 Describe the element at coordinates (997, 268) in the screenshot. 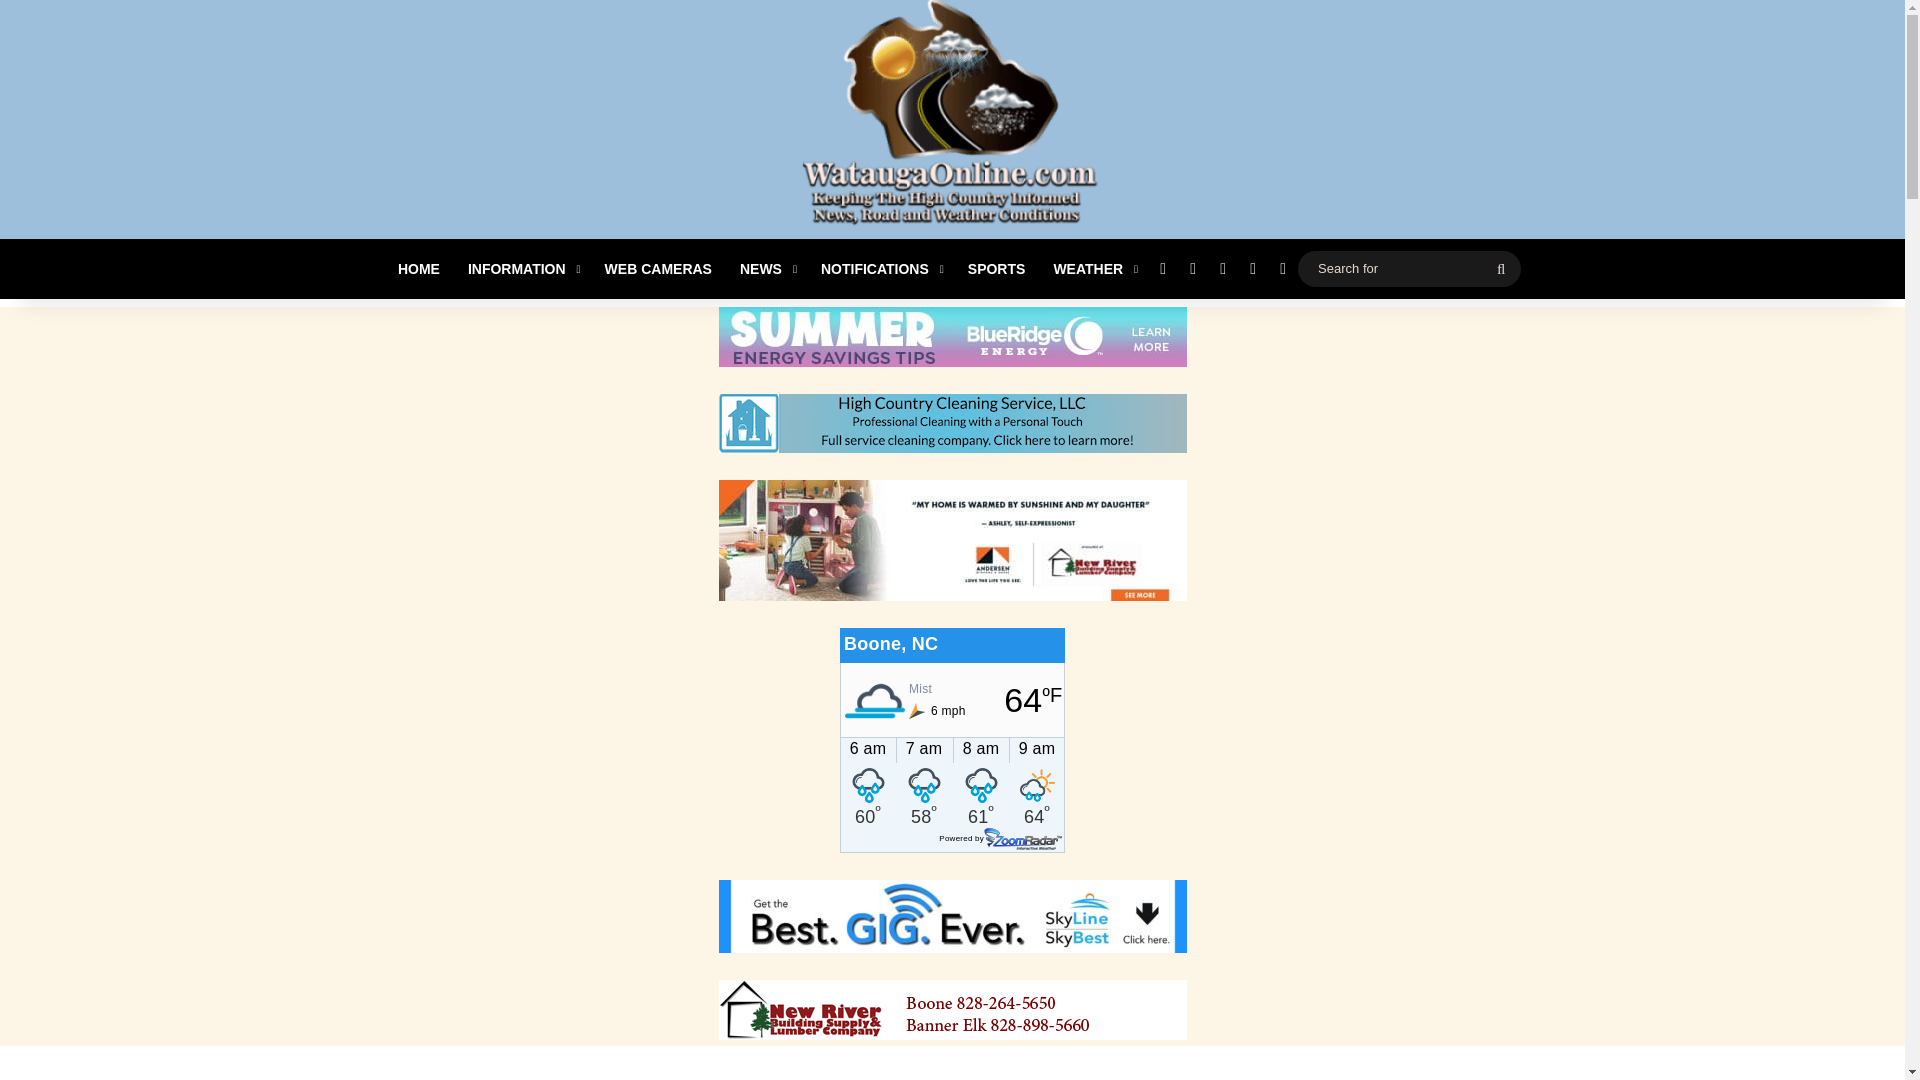

I see `SPORTS` at that location.